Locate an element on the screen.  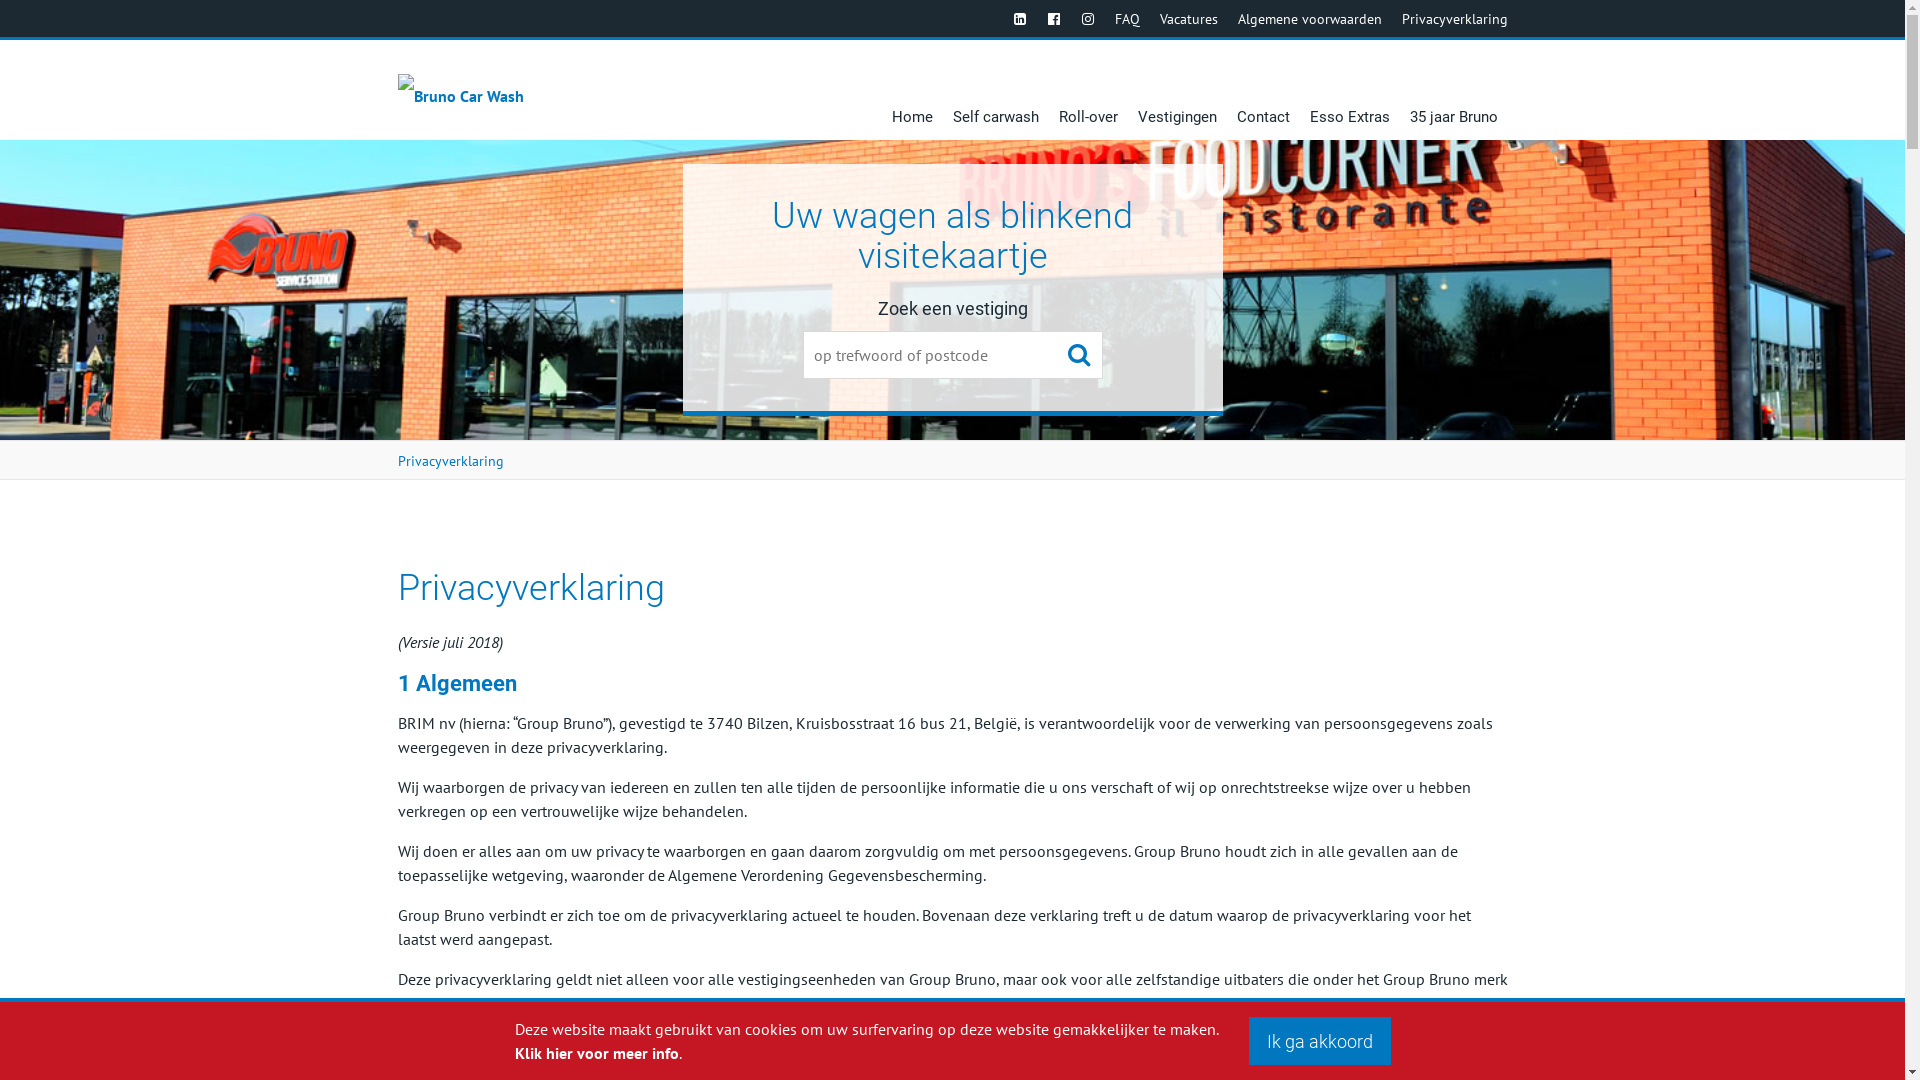
Esso Extras is located at coordinates (1350, 90).